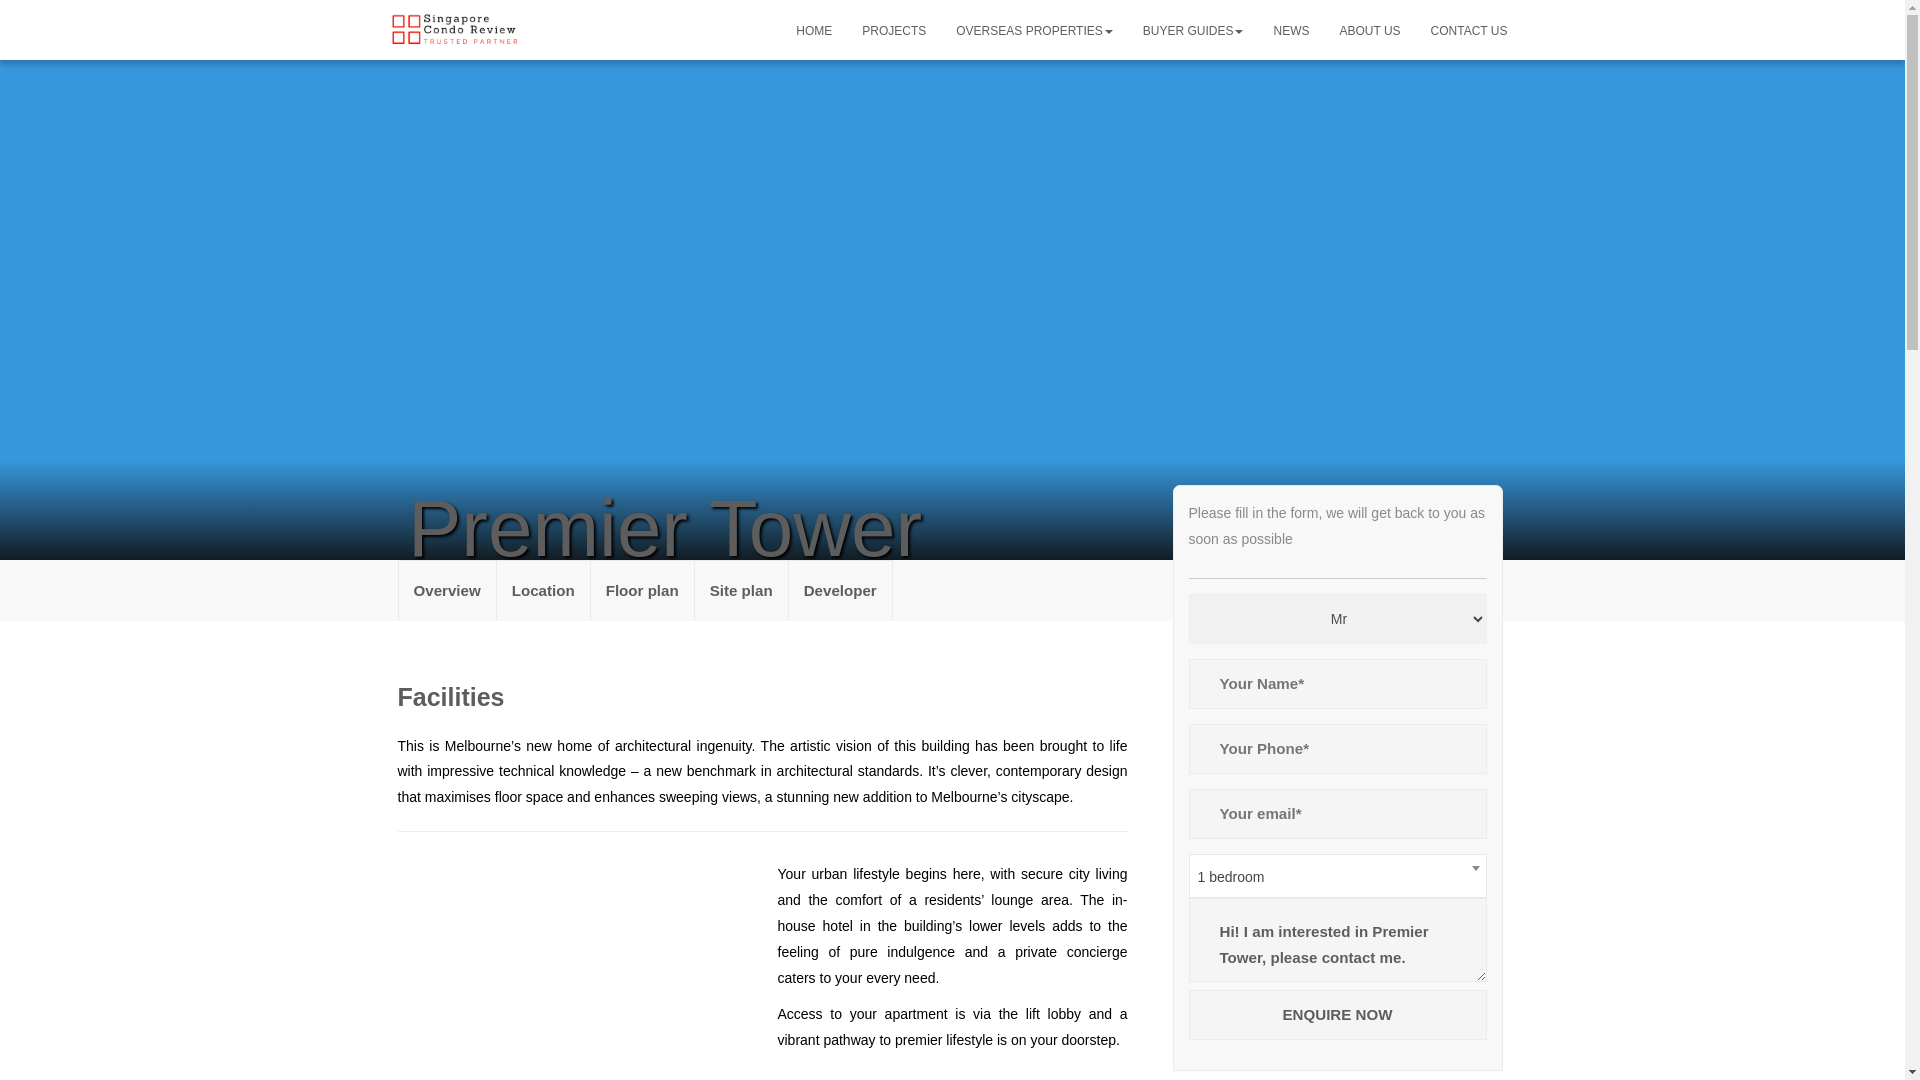 This screenshot has height=1080, width=1920. I want to click on CONTACT US, so click(1469, 30).